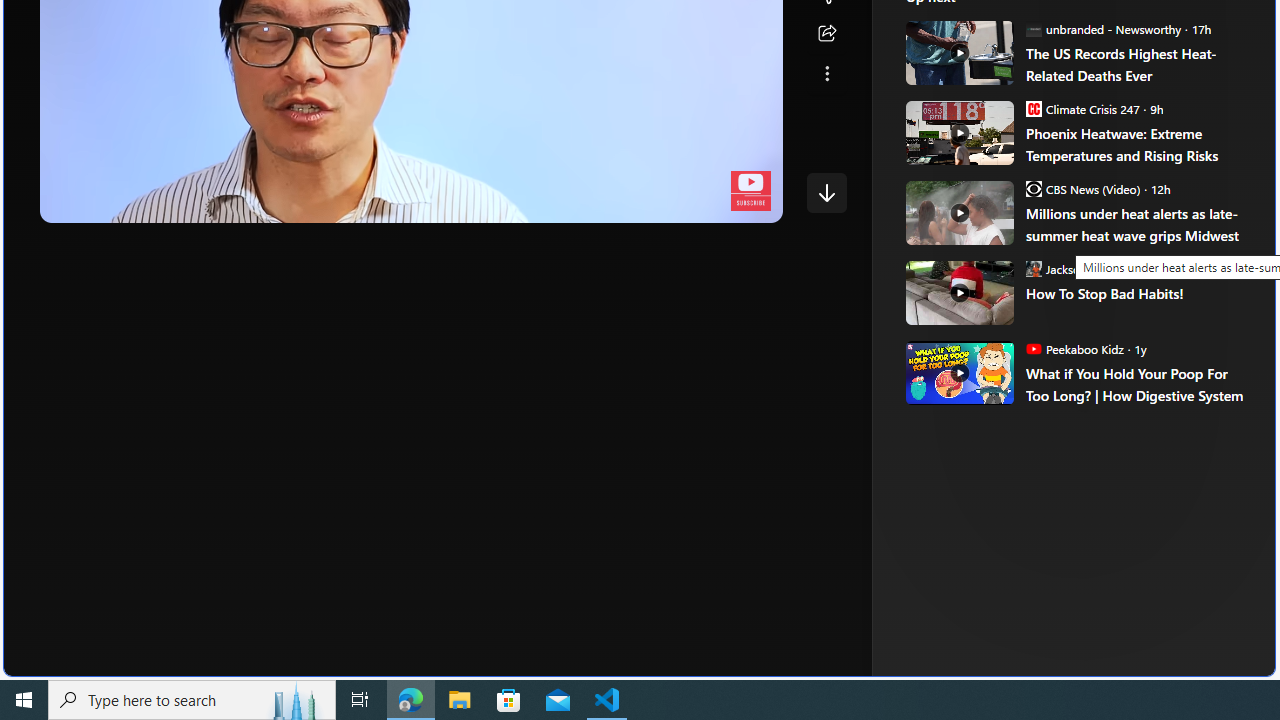 The width and height of the screenshot is (1280, 720). I want to click on Jackson O'Doherty, so click(1033, 268).